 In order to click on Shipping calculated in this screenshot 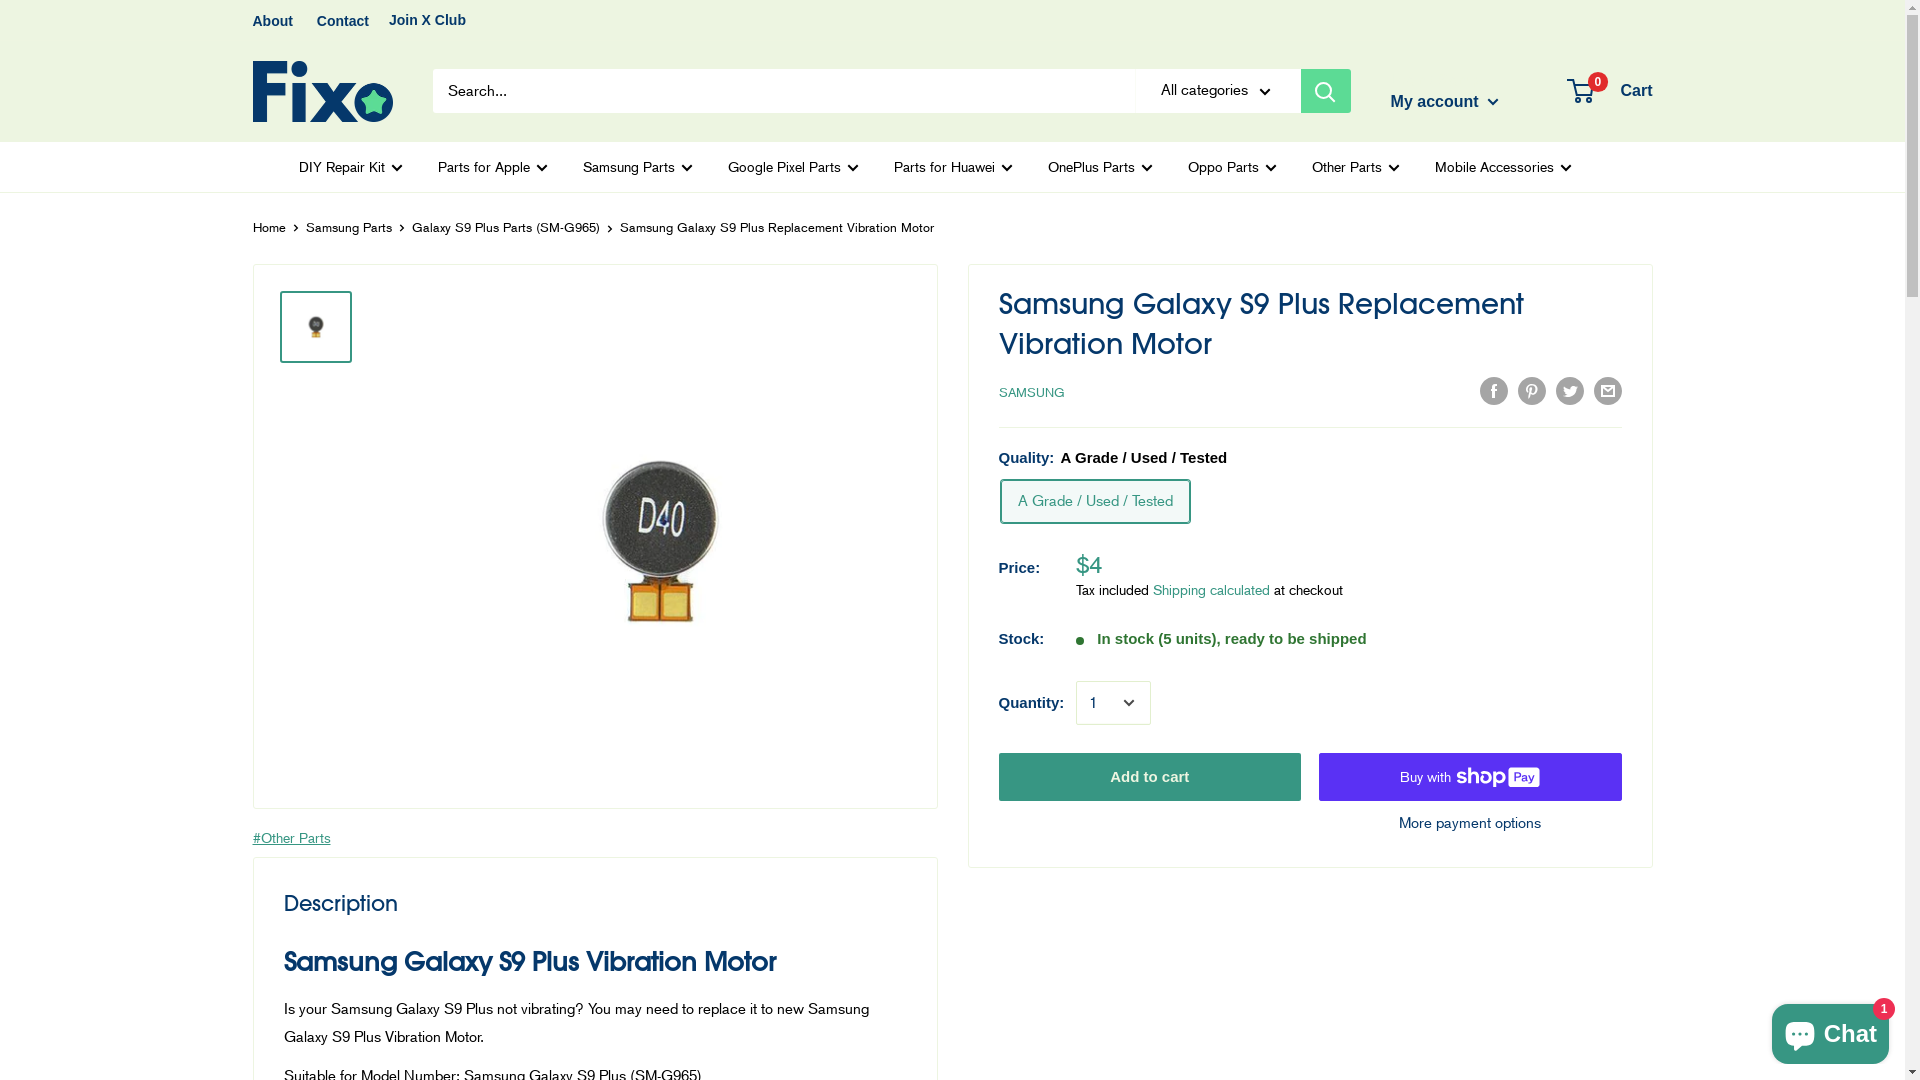, I will do `click(1212, 590)`.